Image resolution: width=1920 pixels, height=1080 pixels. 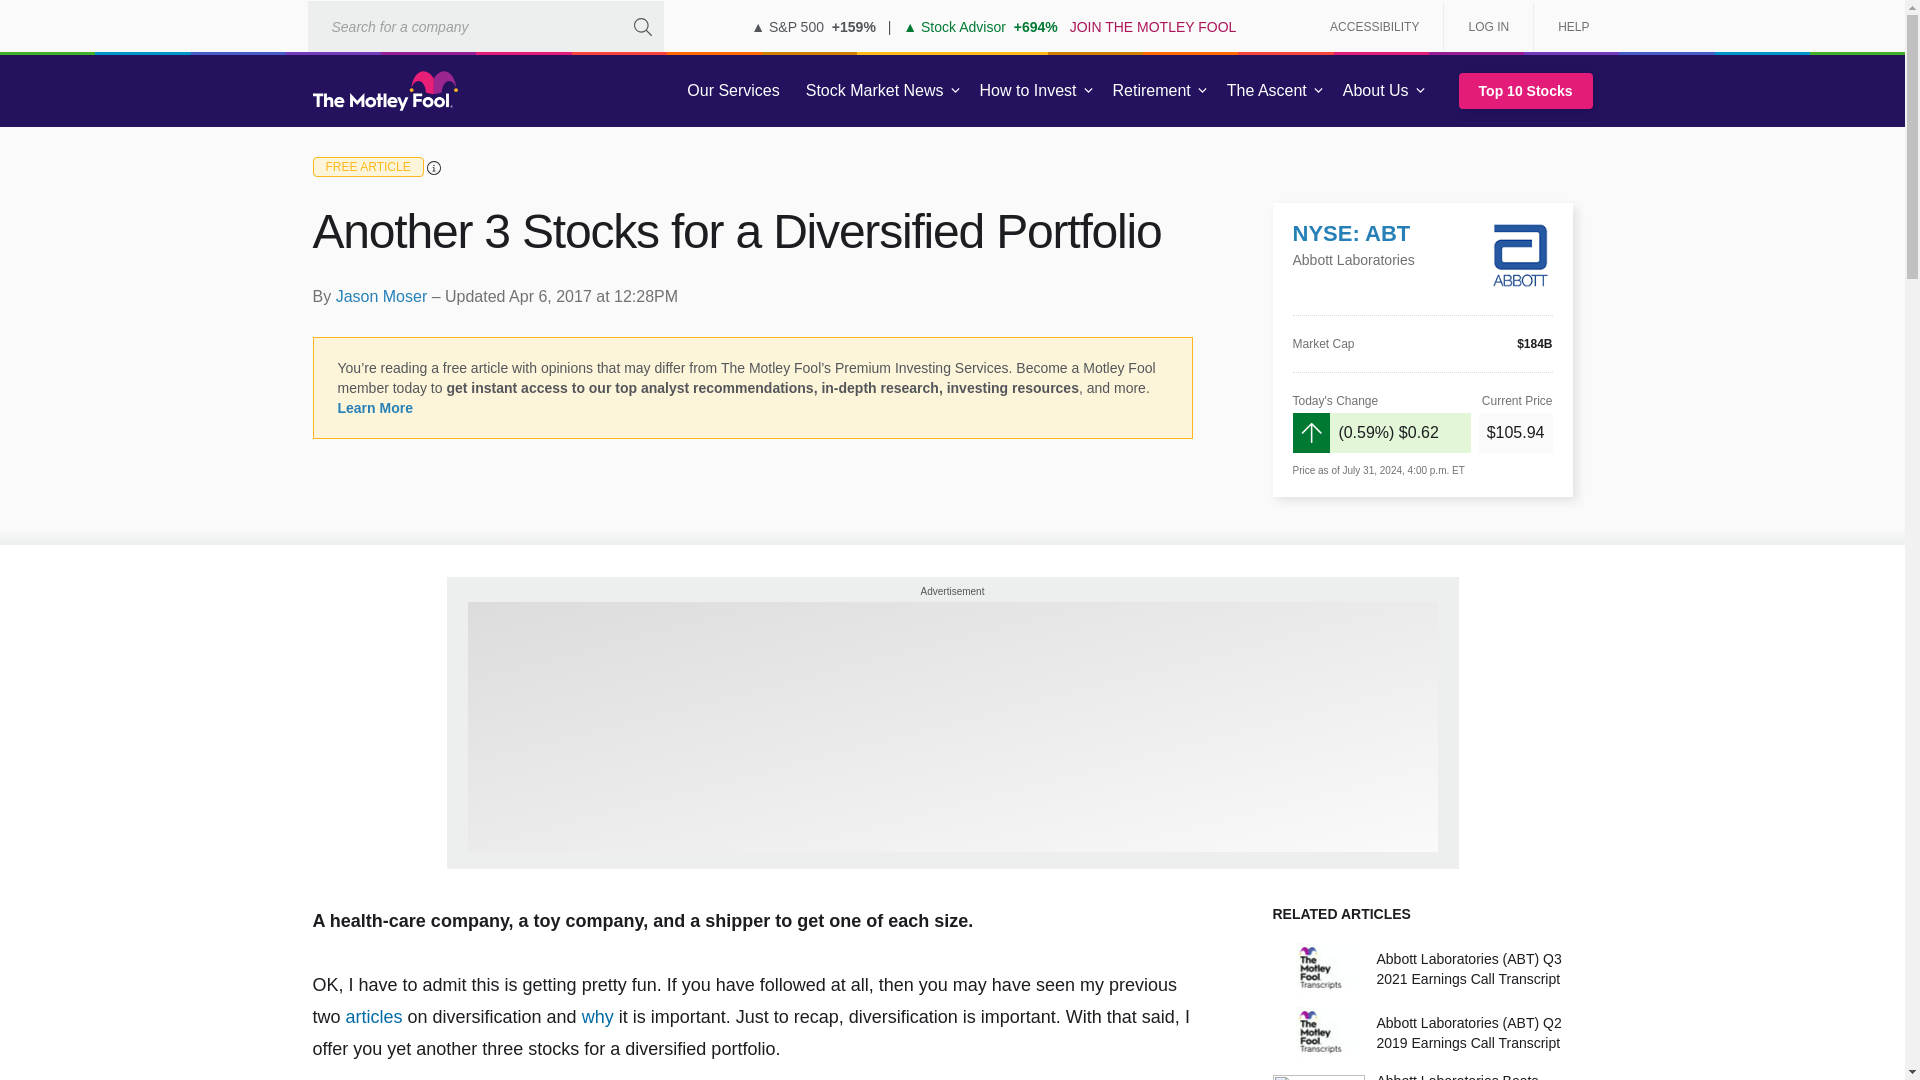 I want to click on ACCESSIBILITY, so click(x=1374, y=26).